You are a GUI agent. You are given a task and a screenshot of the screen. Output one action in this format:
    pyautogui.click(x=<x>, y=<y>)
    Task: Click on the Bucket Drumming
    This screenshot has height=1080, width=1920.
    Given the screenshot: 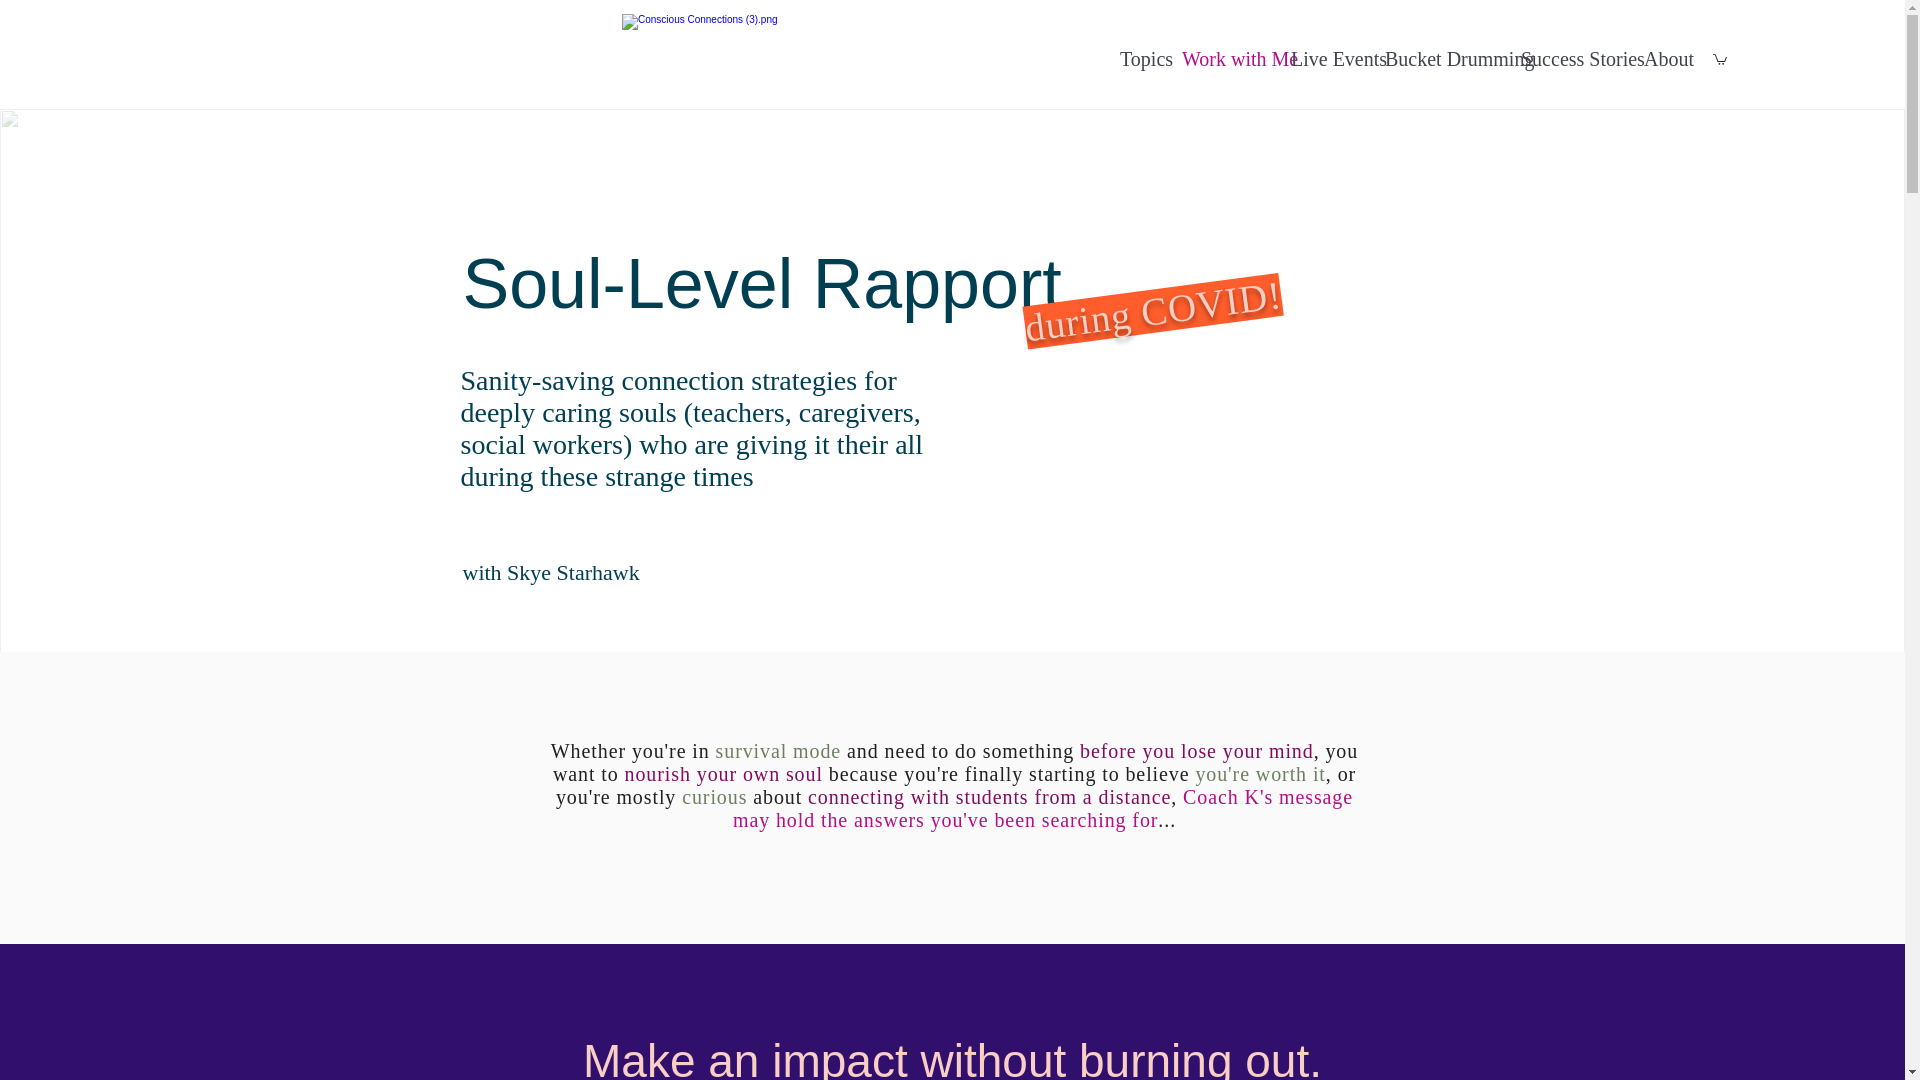 What is the action you would take?
    pyautogui.click(x=1442, y=59)
    